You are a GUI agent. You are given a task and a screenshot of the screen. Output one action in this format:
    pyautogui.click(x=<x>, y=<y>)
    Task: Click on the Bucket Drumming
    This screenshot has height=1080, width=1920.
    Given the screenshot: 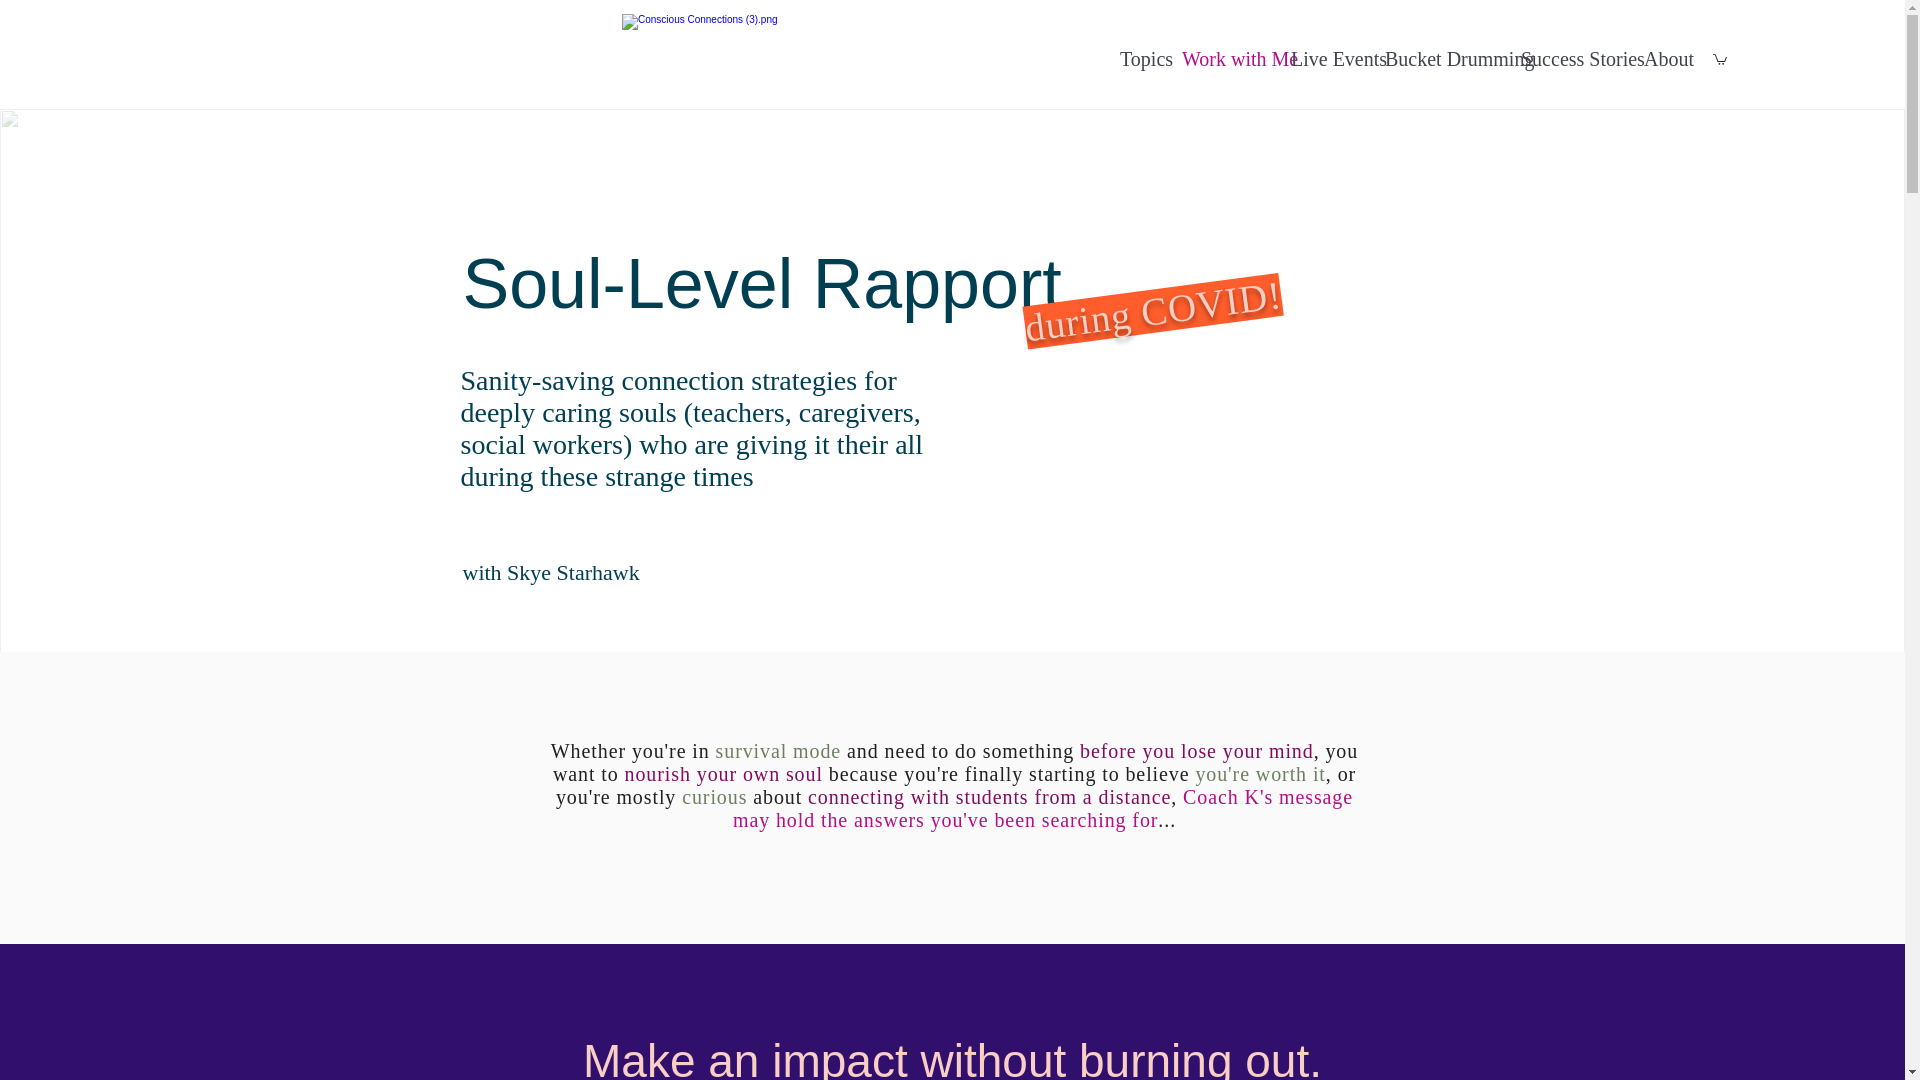 What is the action you would take?
    pyautogui.click(x=1442, y=59)
    